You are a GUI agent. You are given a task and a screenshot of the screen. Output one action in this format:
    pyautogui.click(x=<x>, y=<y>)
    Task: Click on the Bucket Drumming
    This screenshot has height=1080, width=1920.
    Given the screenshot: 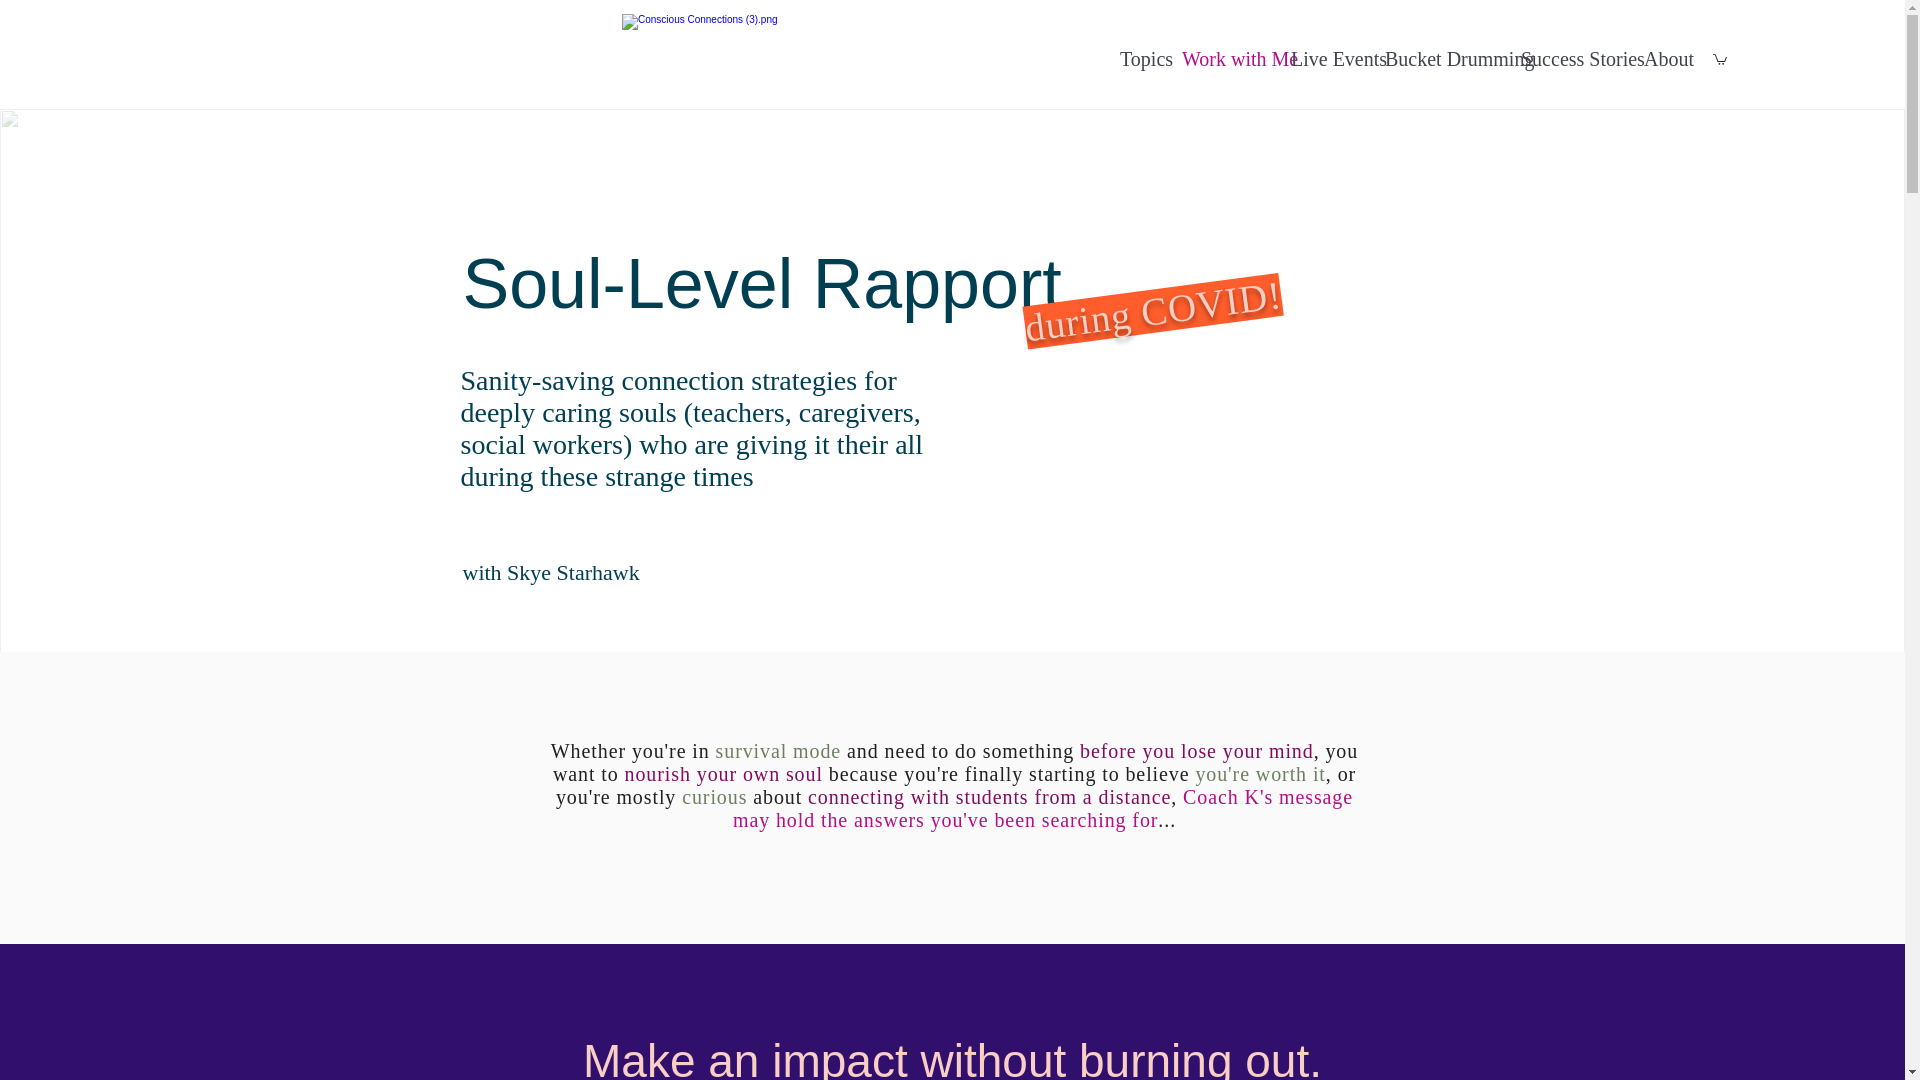 What is the action you would take?
    pyautogui.click(x=1442, y=59)
    